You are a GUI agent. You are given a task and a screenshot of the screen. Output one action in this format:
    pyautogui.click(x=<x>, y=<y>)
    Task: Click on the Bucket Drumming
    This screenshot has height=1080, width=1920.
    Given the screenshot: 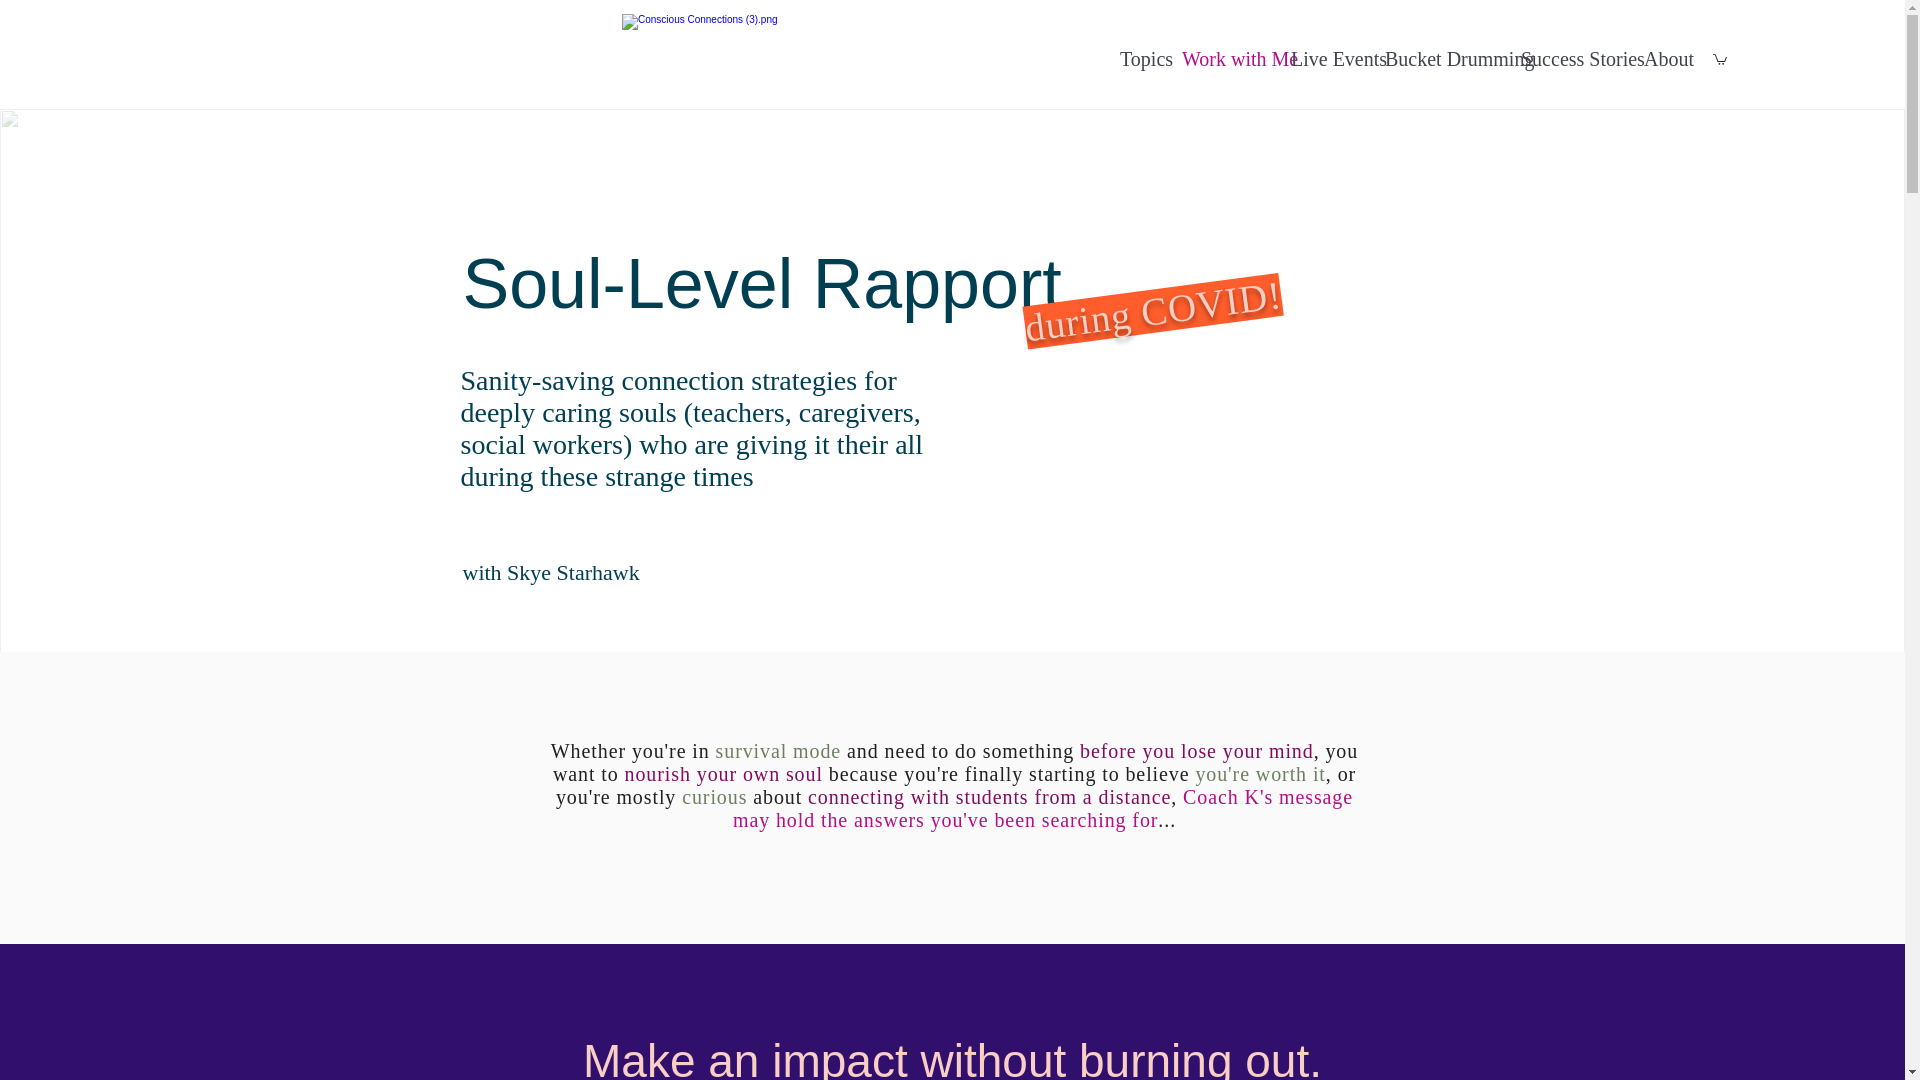 What is the action you would take?
    pyautogui.click(x=1442, y=59)
    